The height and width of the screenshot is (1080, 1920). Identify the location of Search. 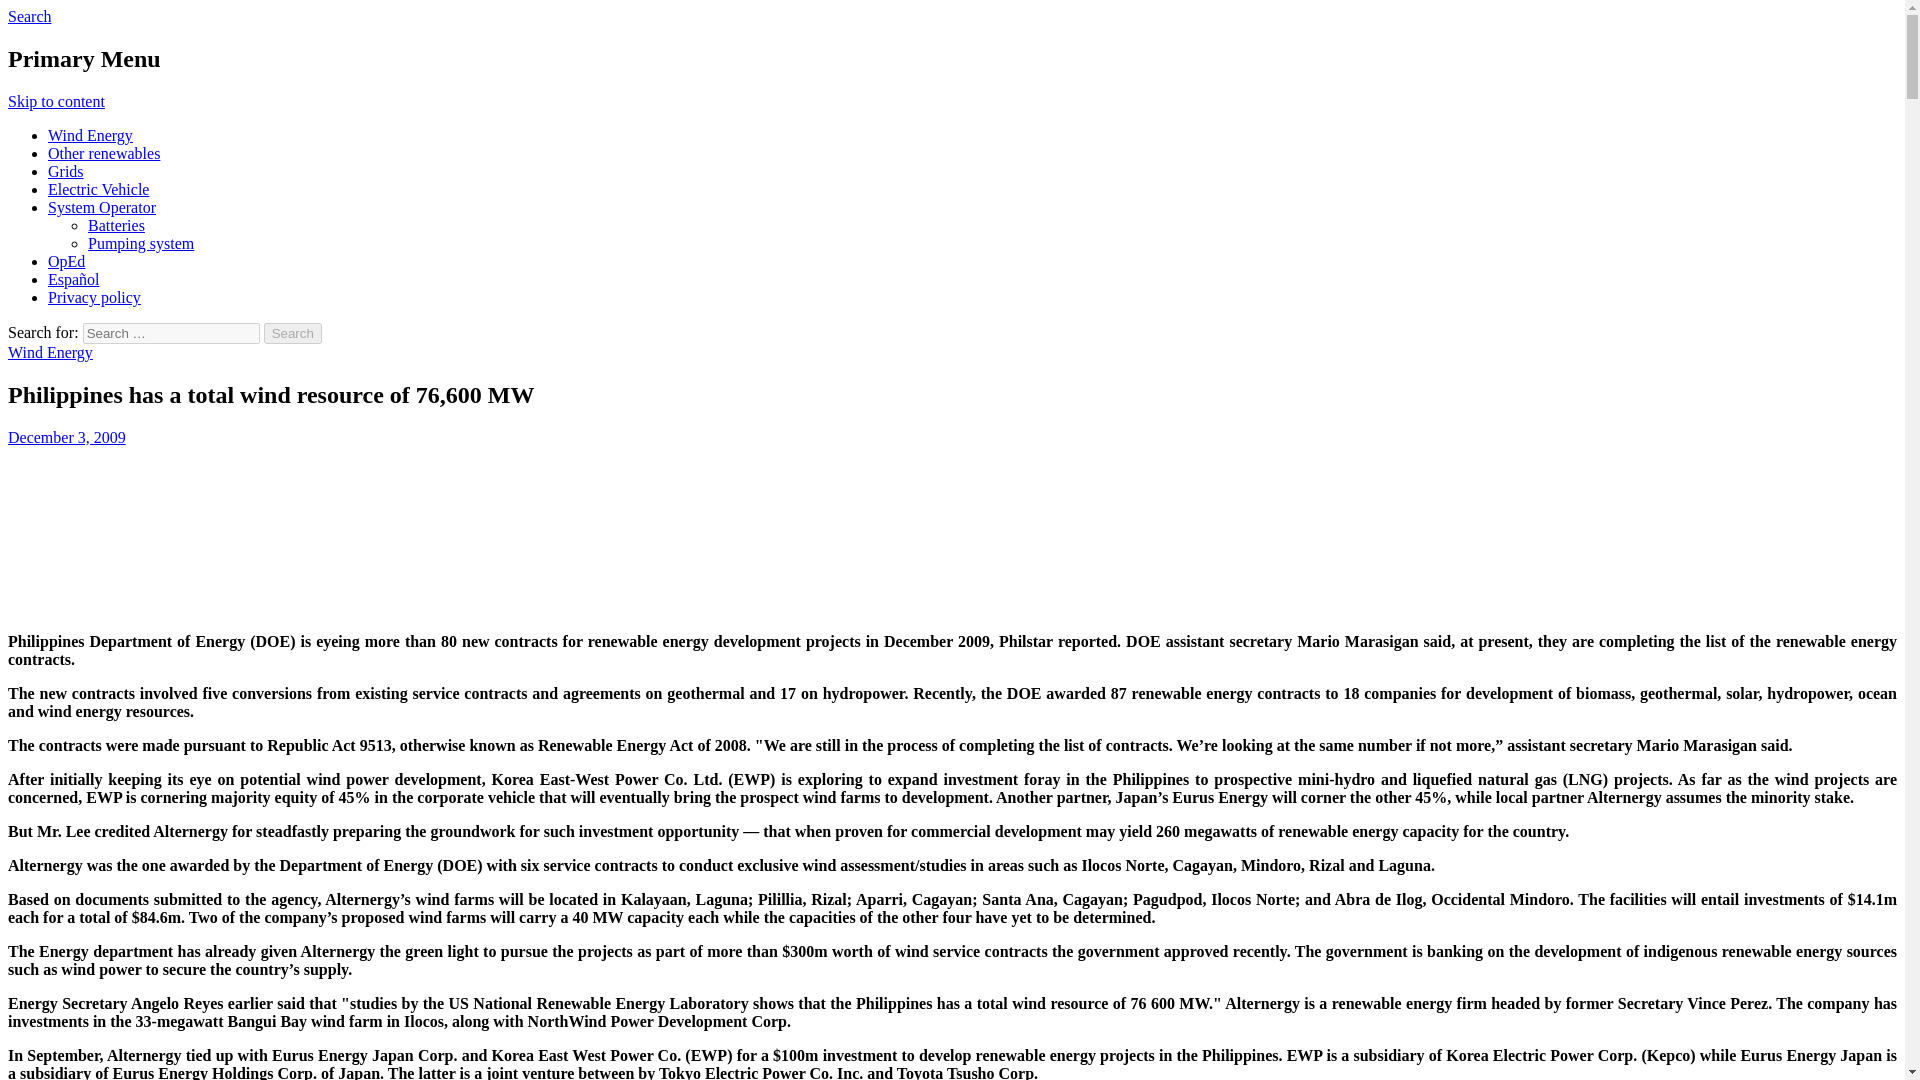
(293, 333).